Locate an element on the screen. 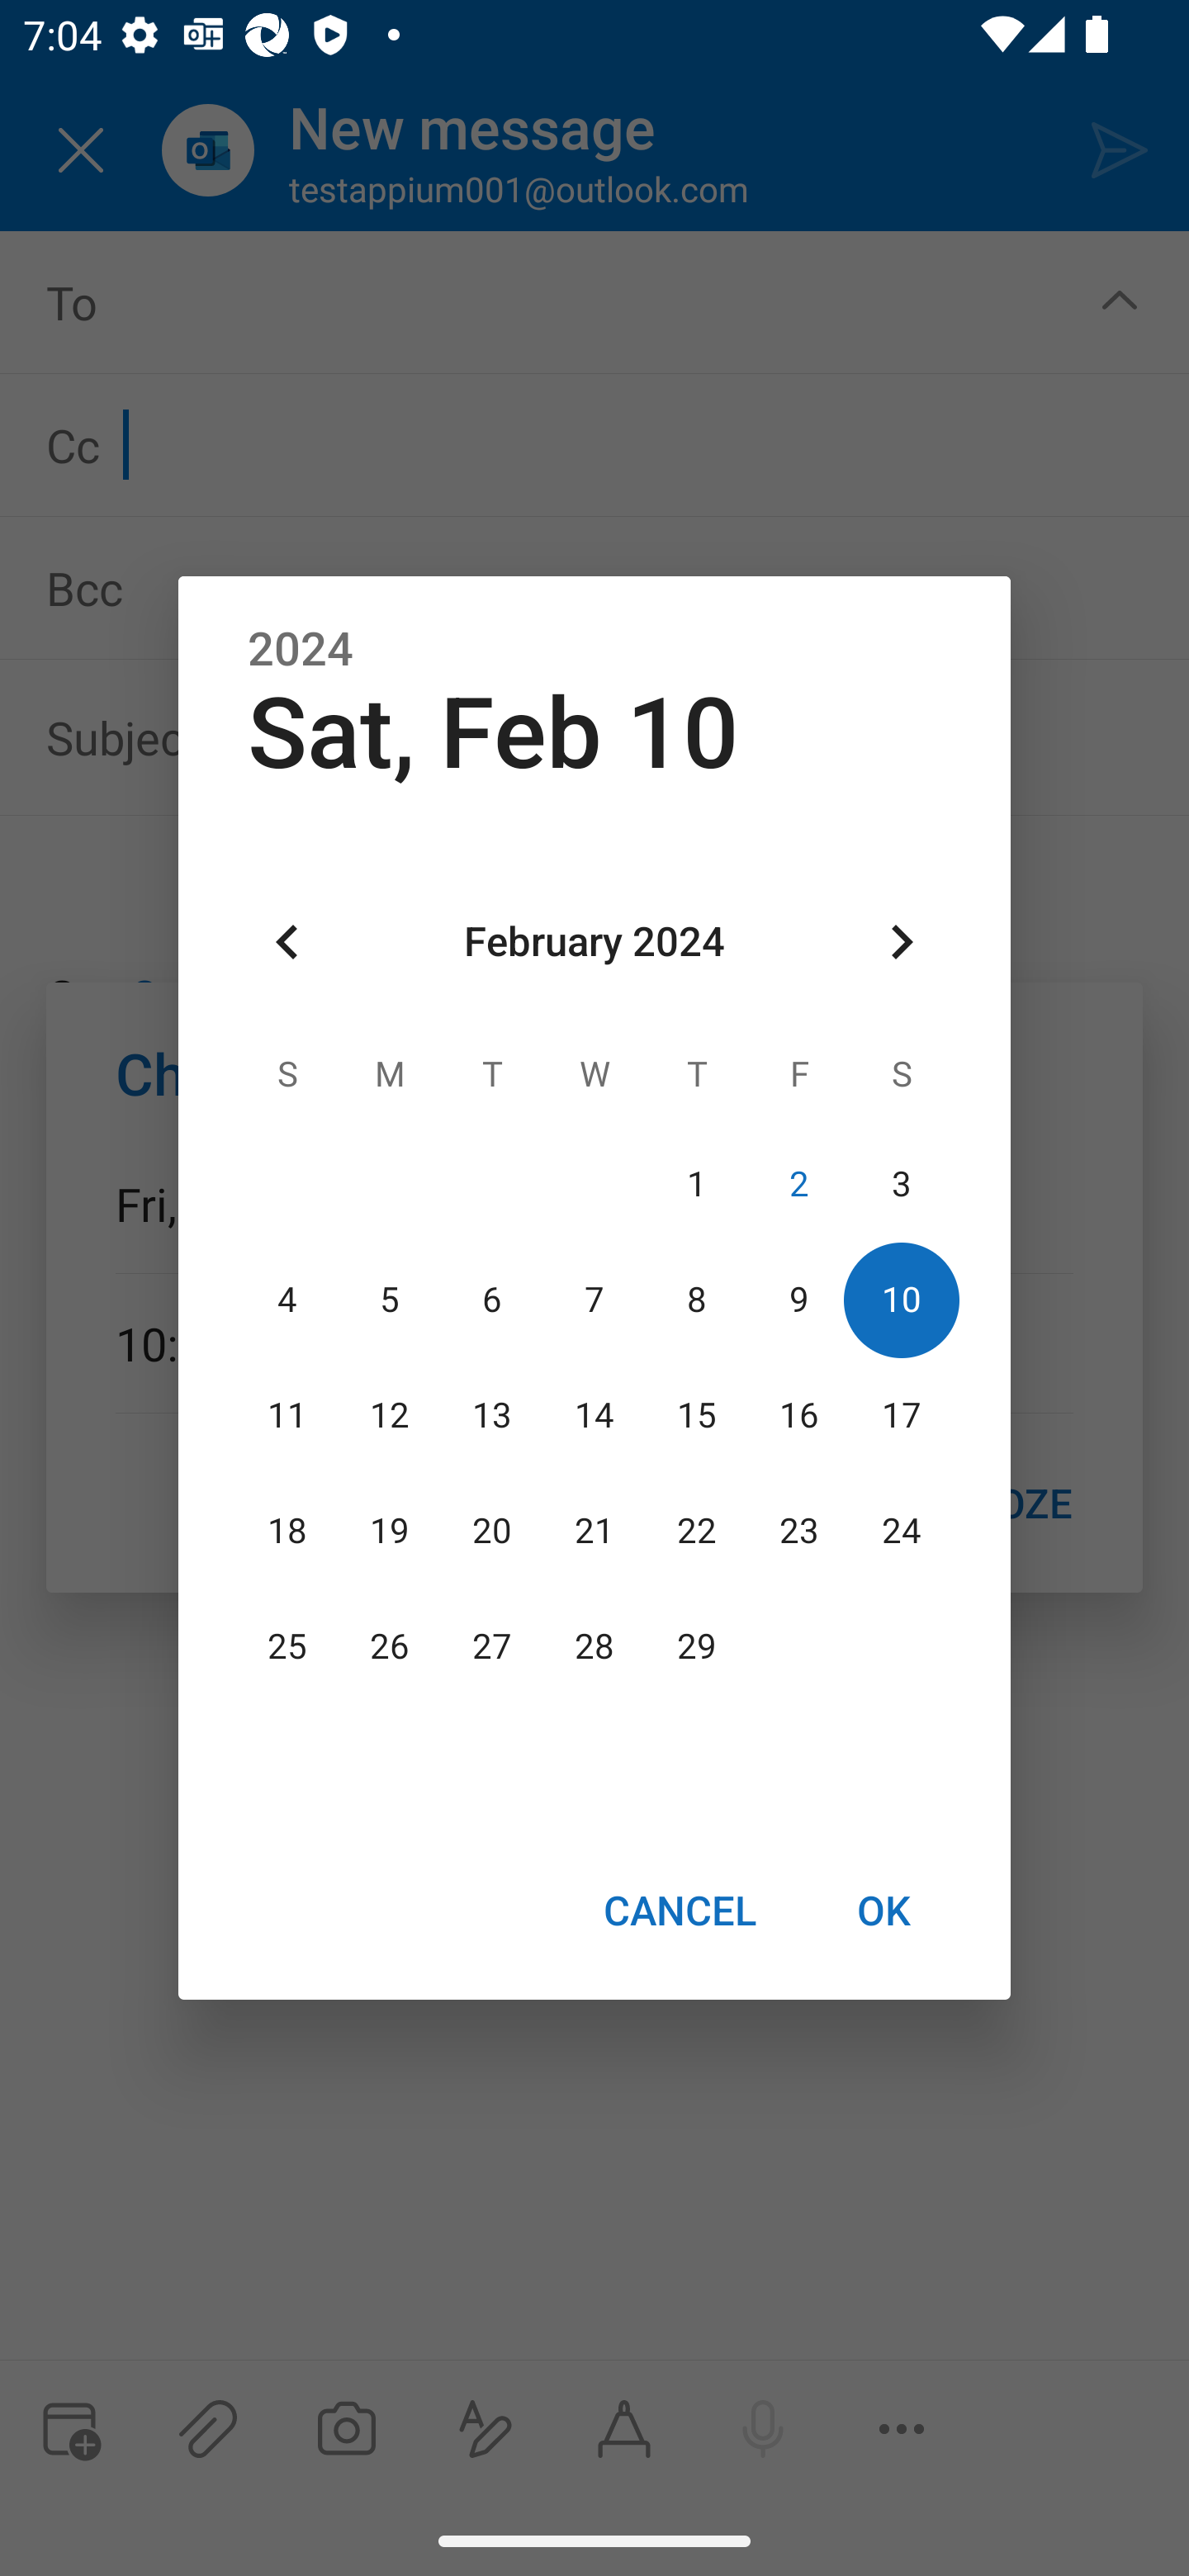  9 09 February 2024 is located at coordinates (798, 1300).